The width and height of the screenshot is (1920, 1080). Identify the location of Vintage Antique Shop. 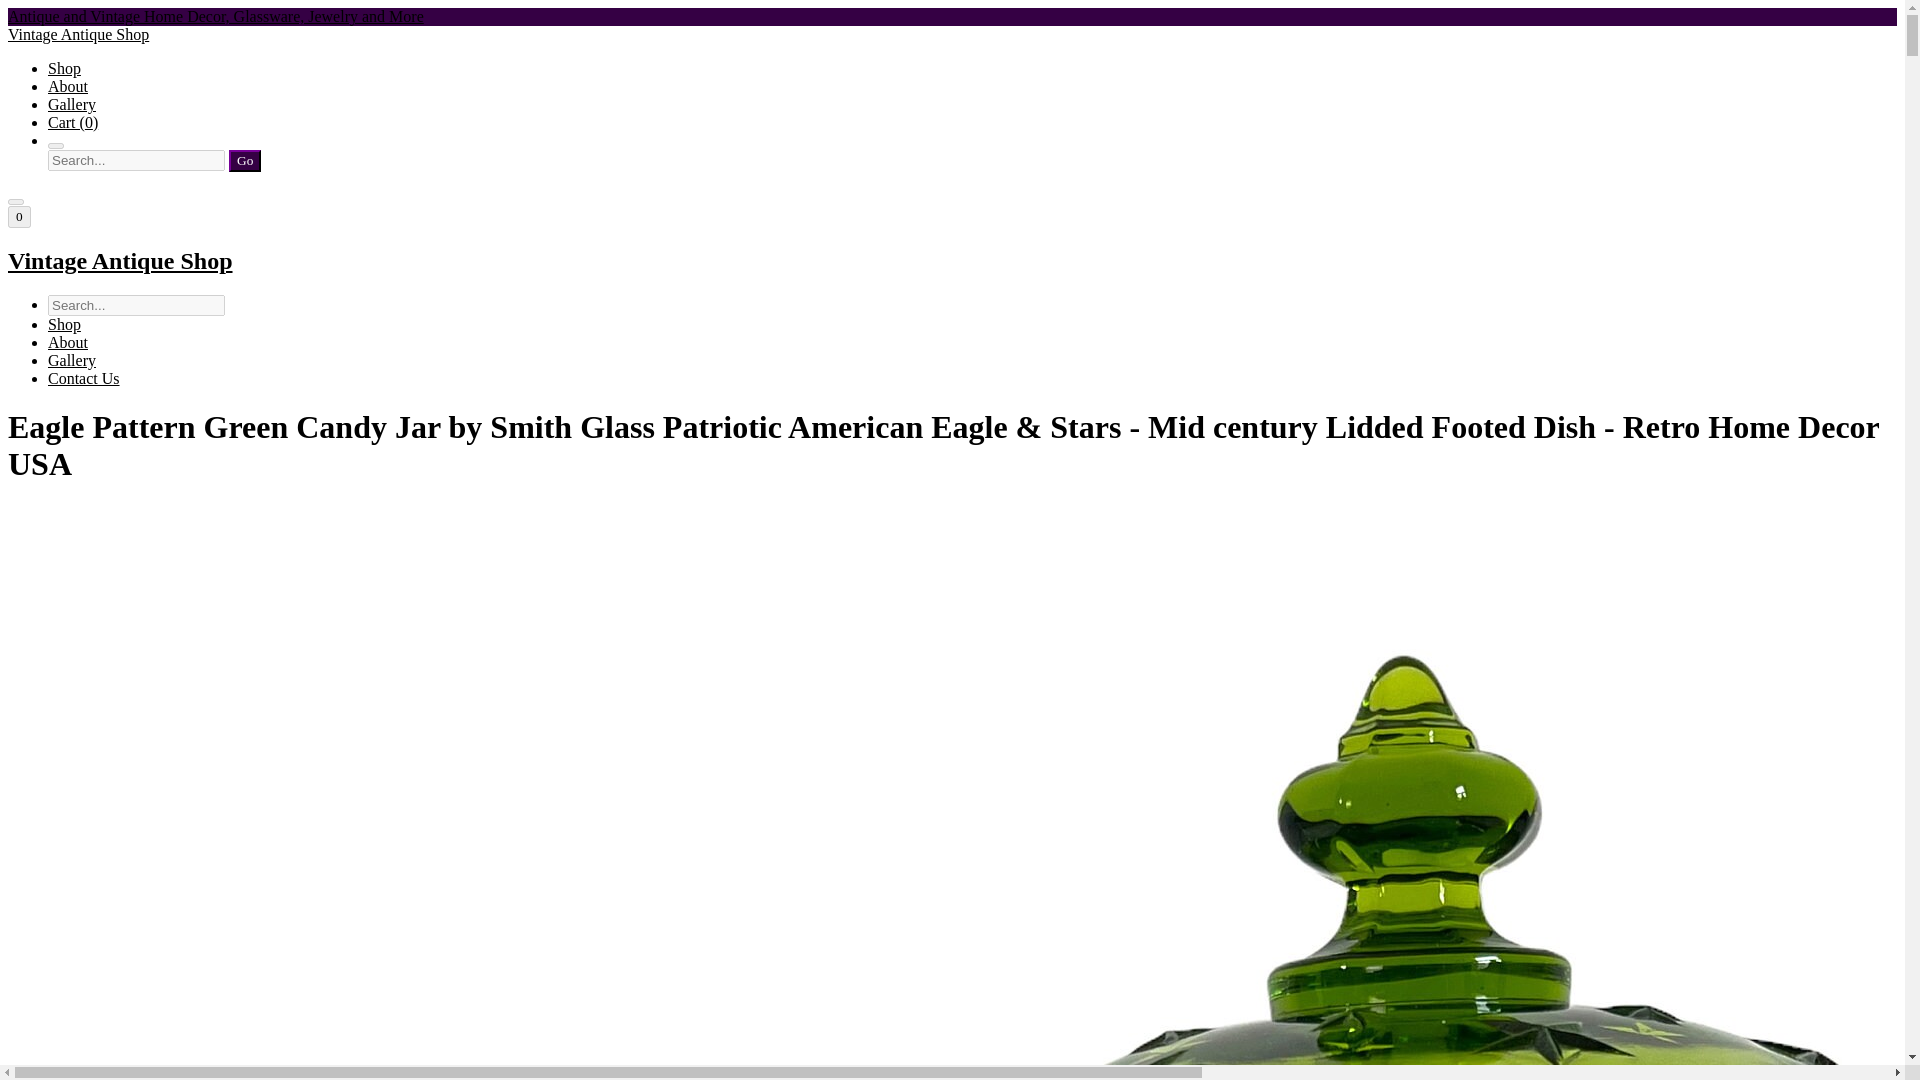
(952, 262).